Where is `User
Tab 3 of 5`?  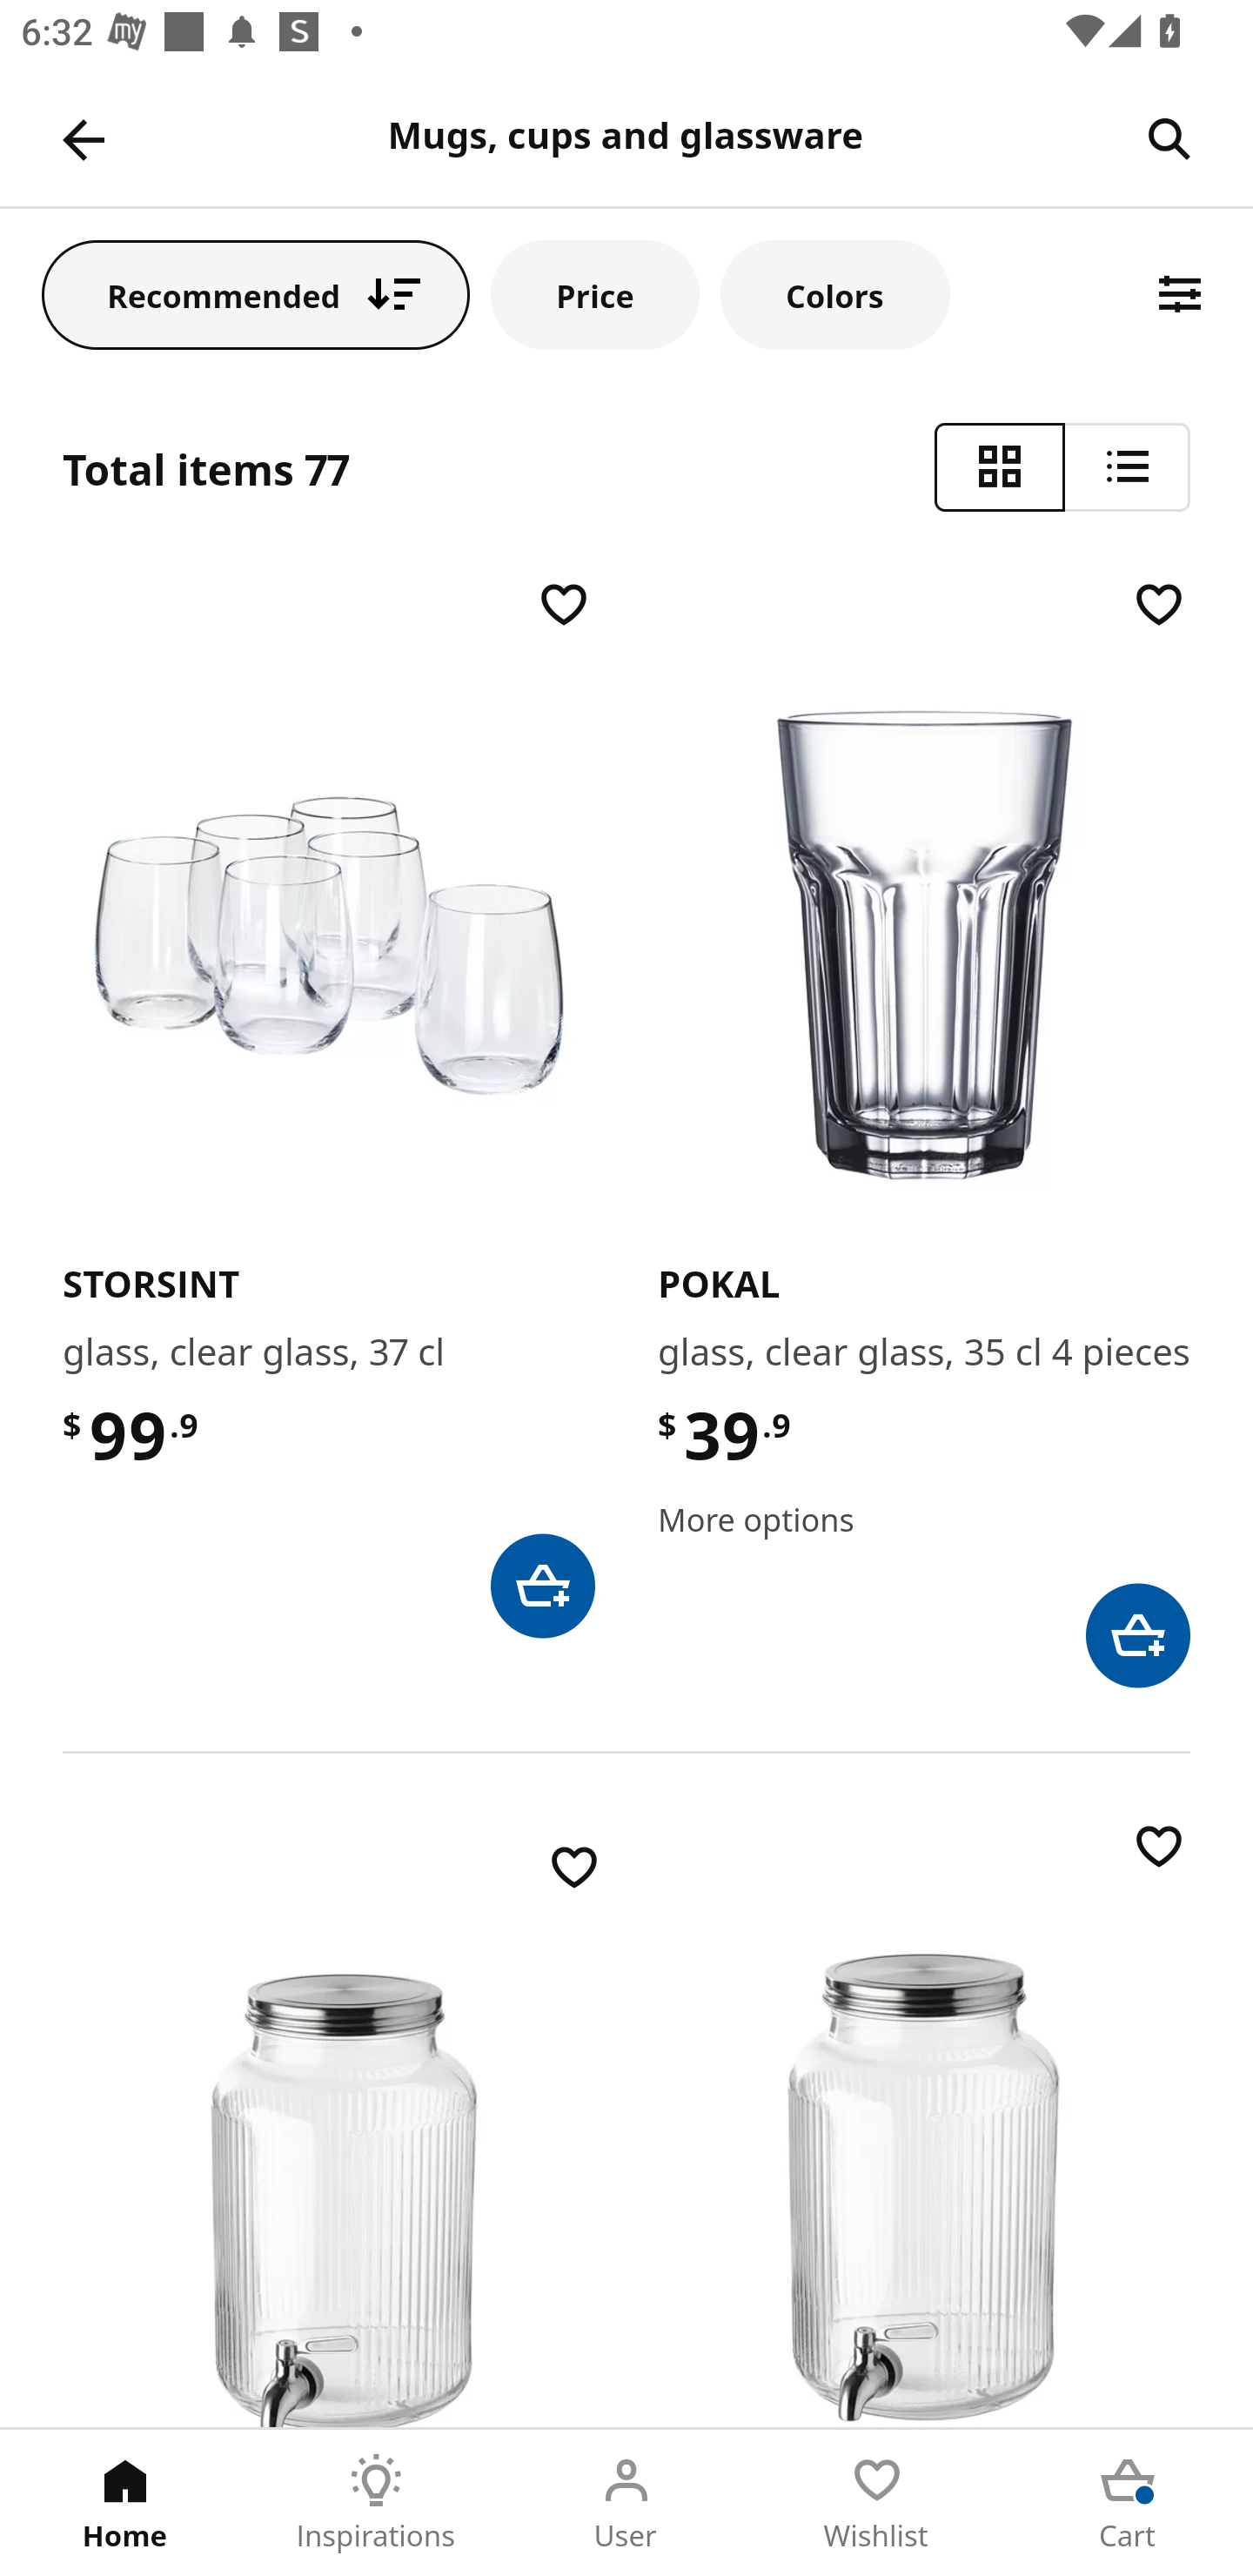
User
Tab 3 of 5 is located at coordinates (626, 2503).